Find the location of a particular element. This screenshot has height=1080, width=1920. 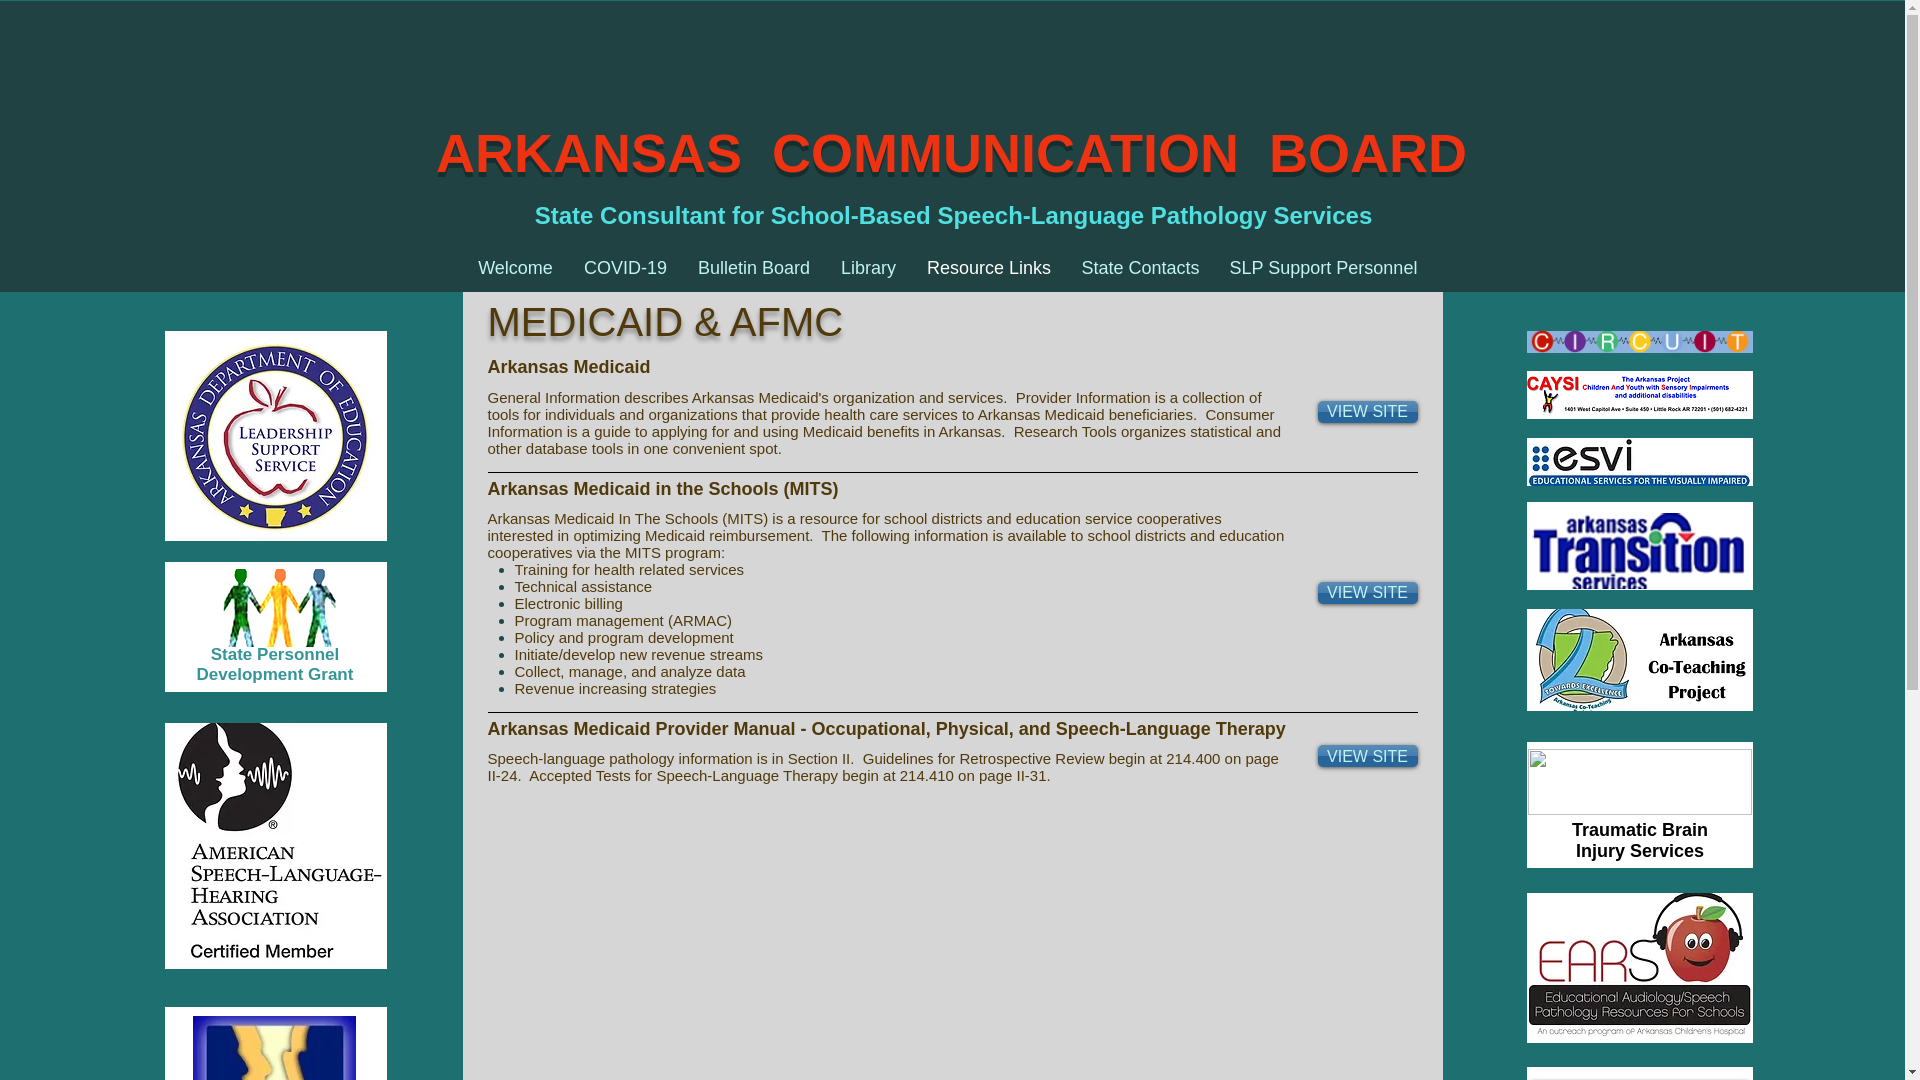

Welcome is located at coordinates (515, 268).